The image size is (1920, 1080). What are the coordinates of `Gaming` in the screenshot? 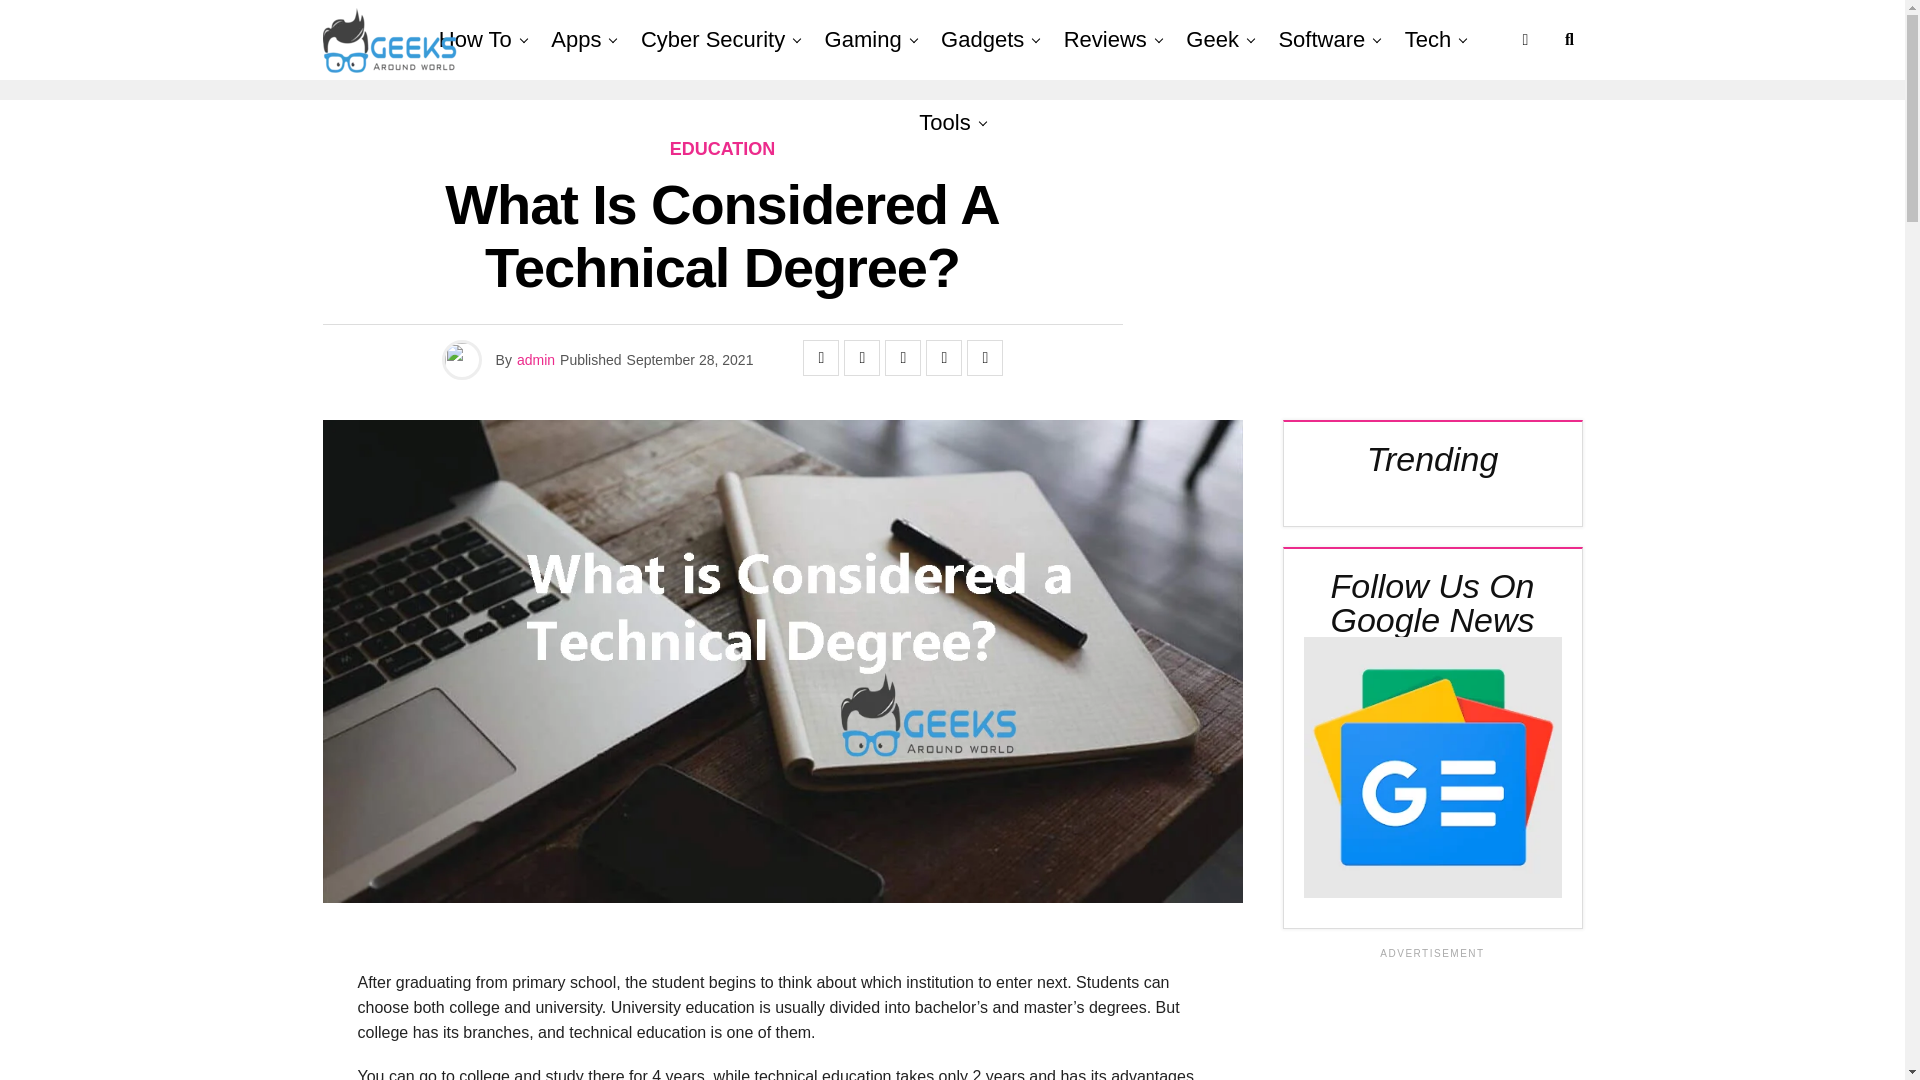 It's located at (863, 40).